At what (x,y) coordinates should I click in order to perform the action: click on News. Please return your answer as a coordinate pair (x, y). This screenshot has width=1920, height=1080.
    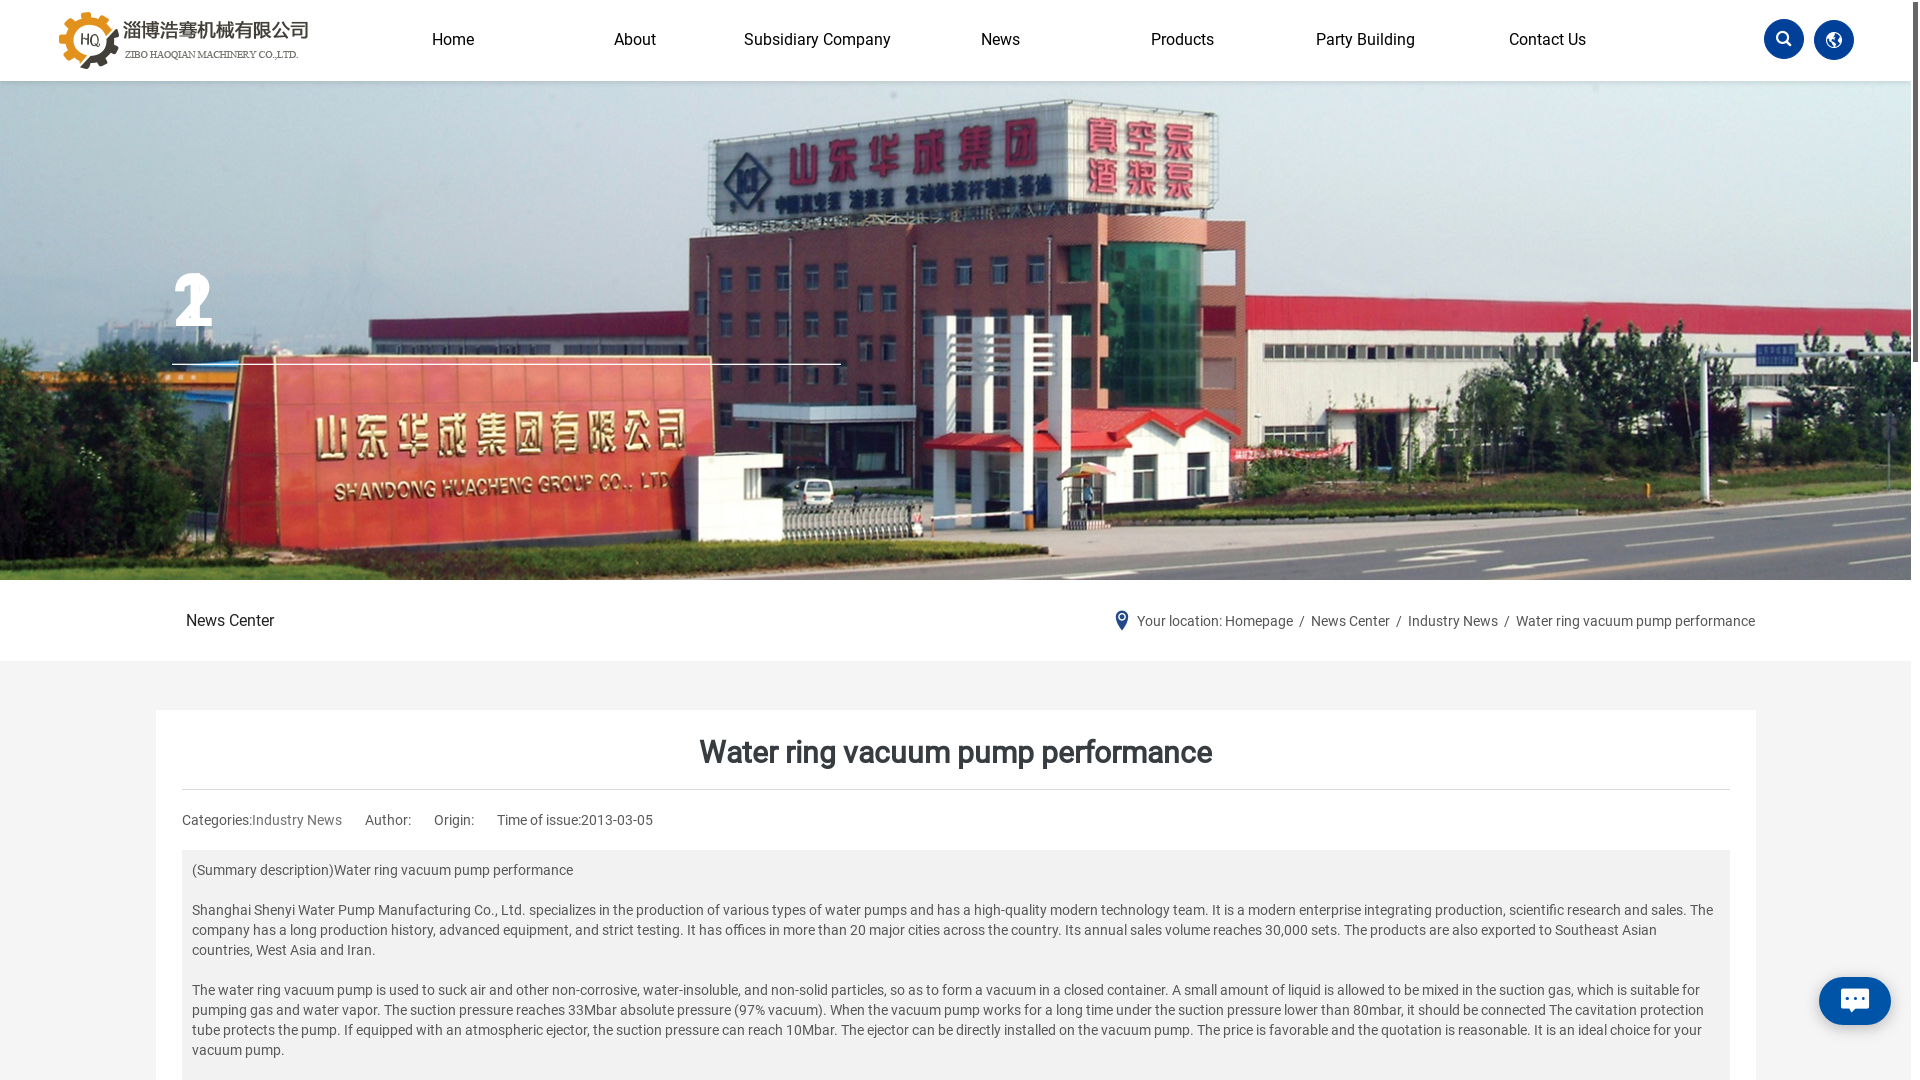
    Looking at the image, I should click on (1000, 40).